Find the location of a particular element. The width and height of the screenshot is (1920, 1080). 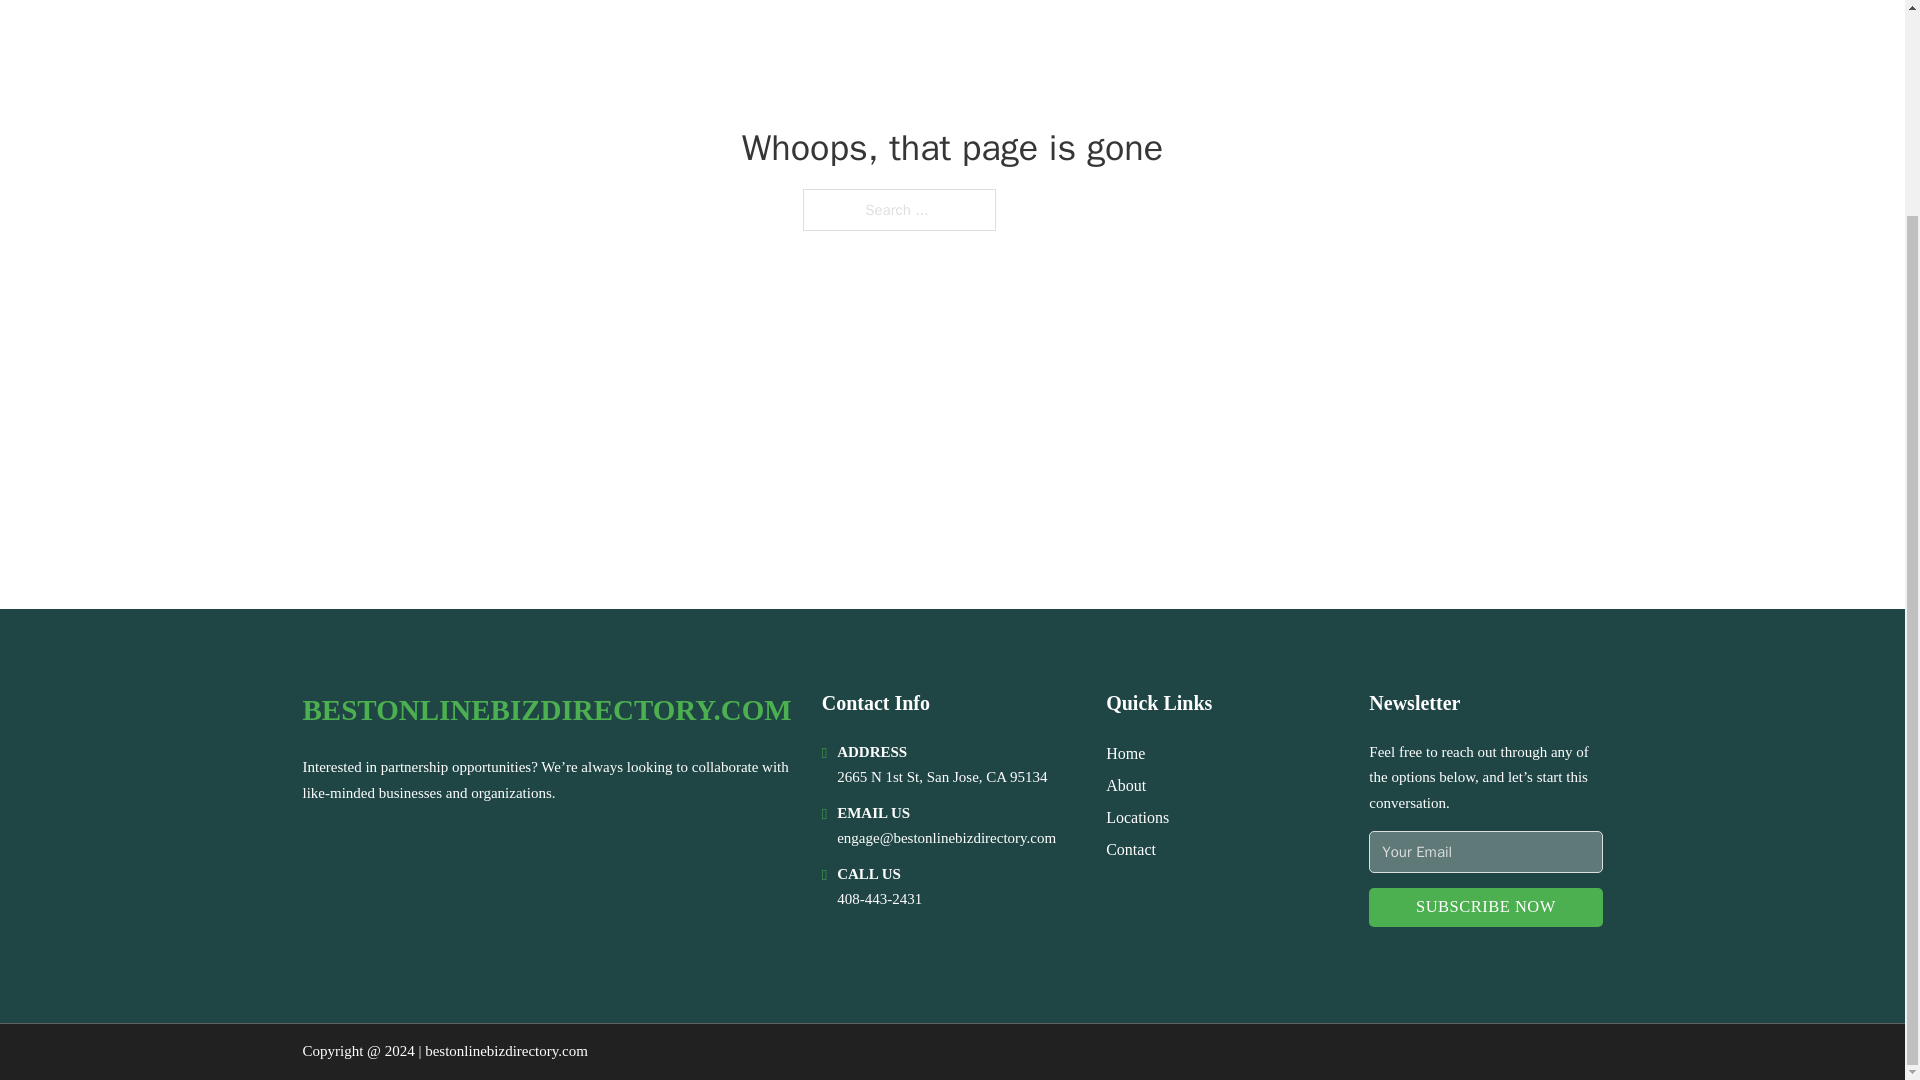

SUBSCRIBE NOW is located at coordinates (1484, 906).